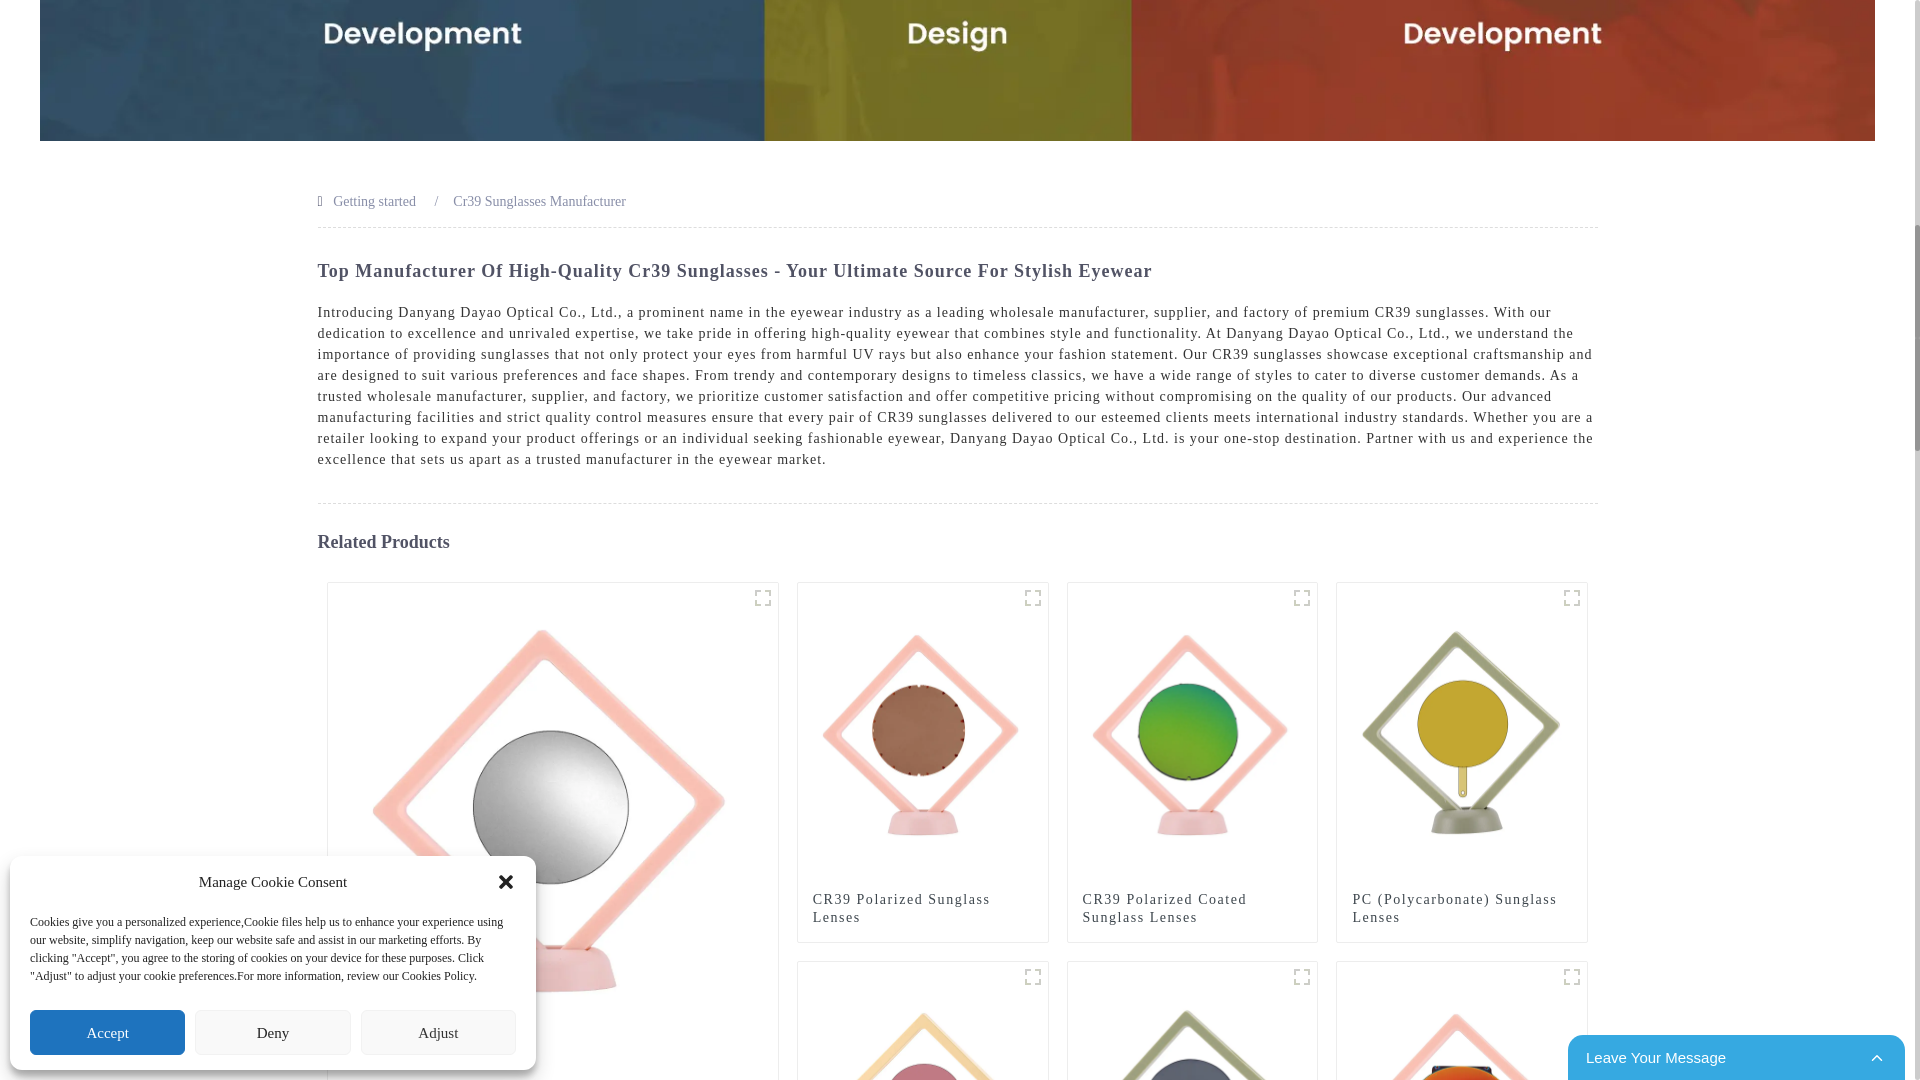  I want to click on CR39 Coated Lens01, so click(762, 598).